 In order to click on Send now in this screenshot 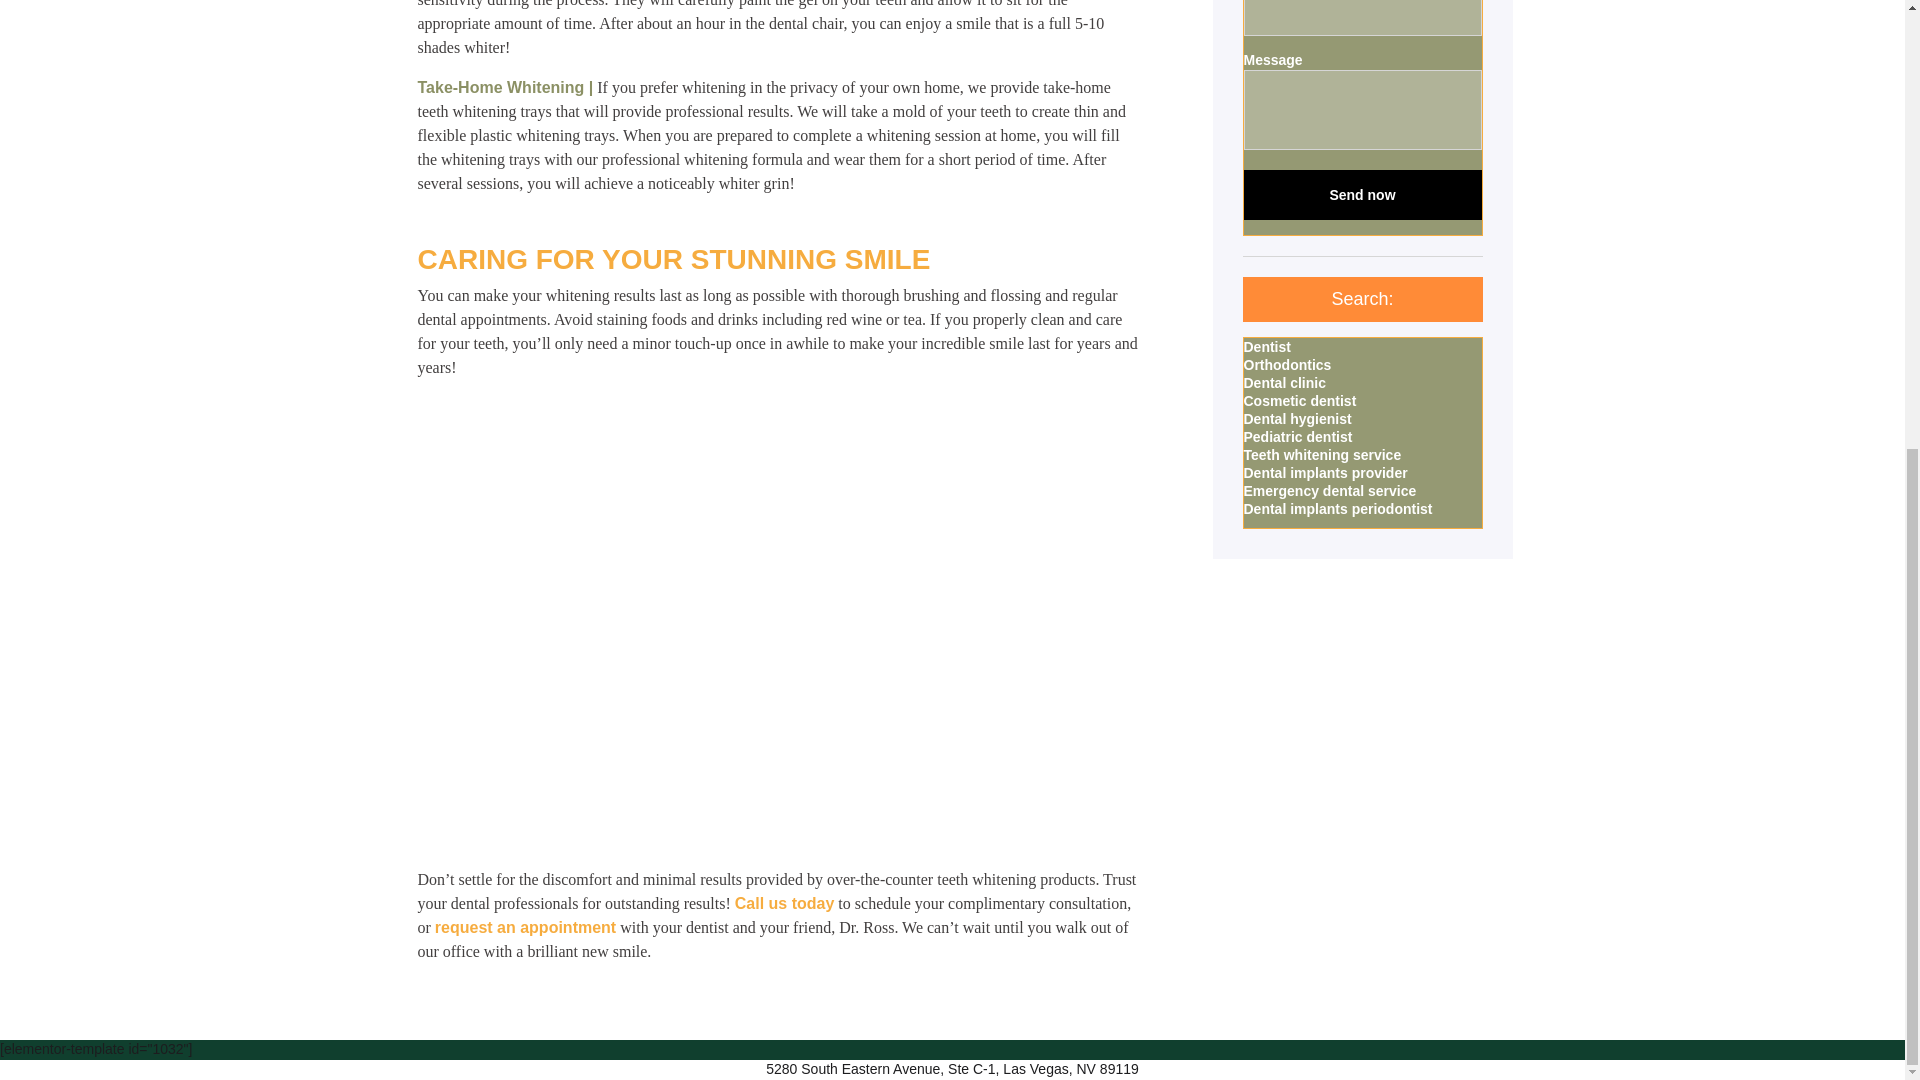, I will do `click(1363, 194)`.